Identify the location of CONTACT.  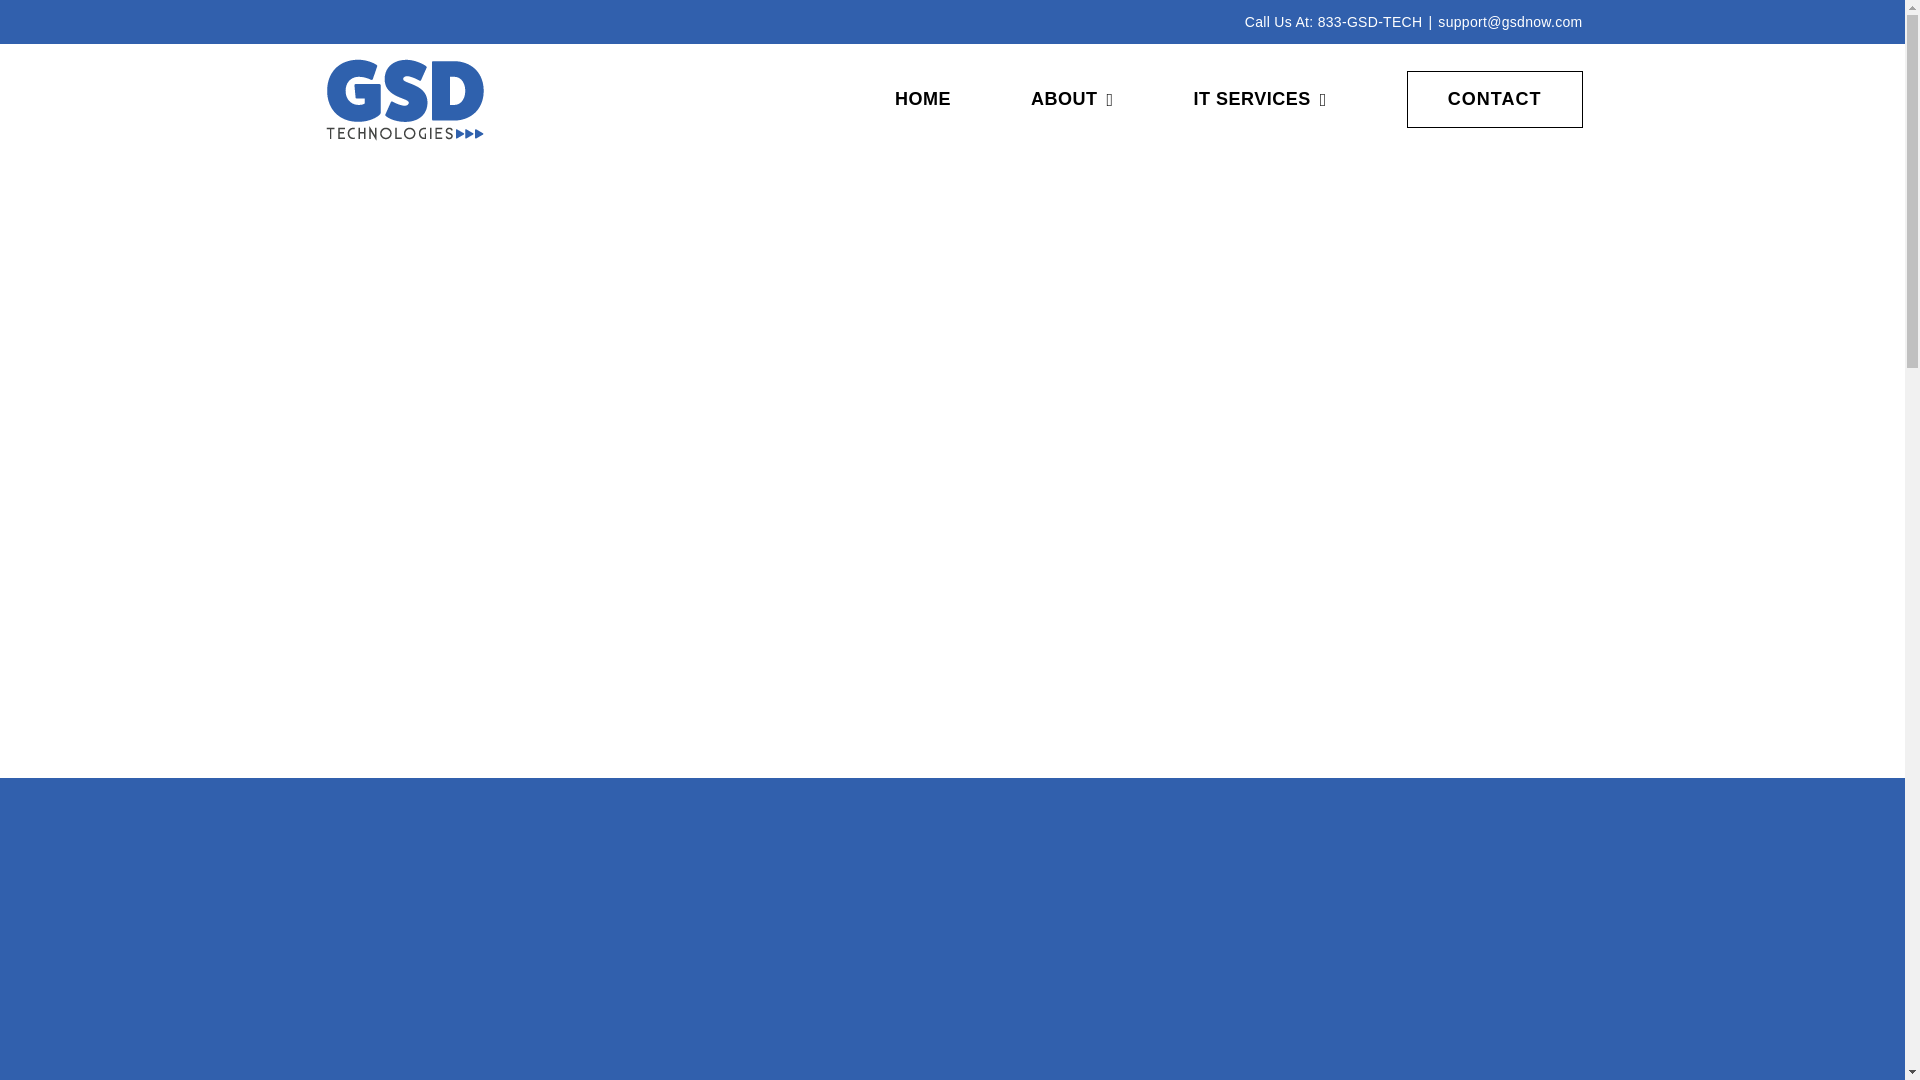
(1494, 99).